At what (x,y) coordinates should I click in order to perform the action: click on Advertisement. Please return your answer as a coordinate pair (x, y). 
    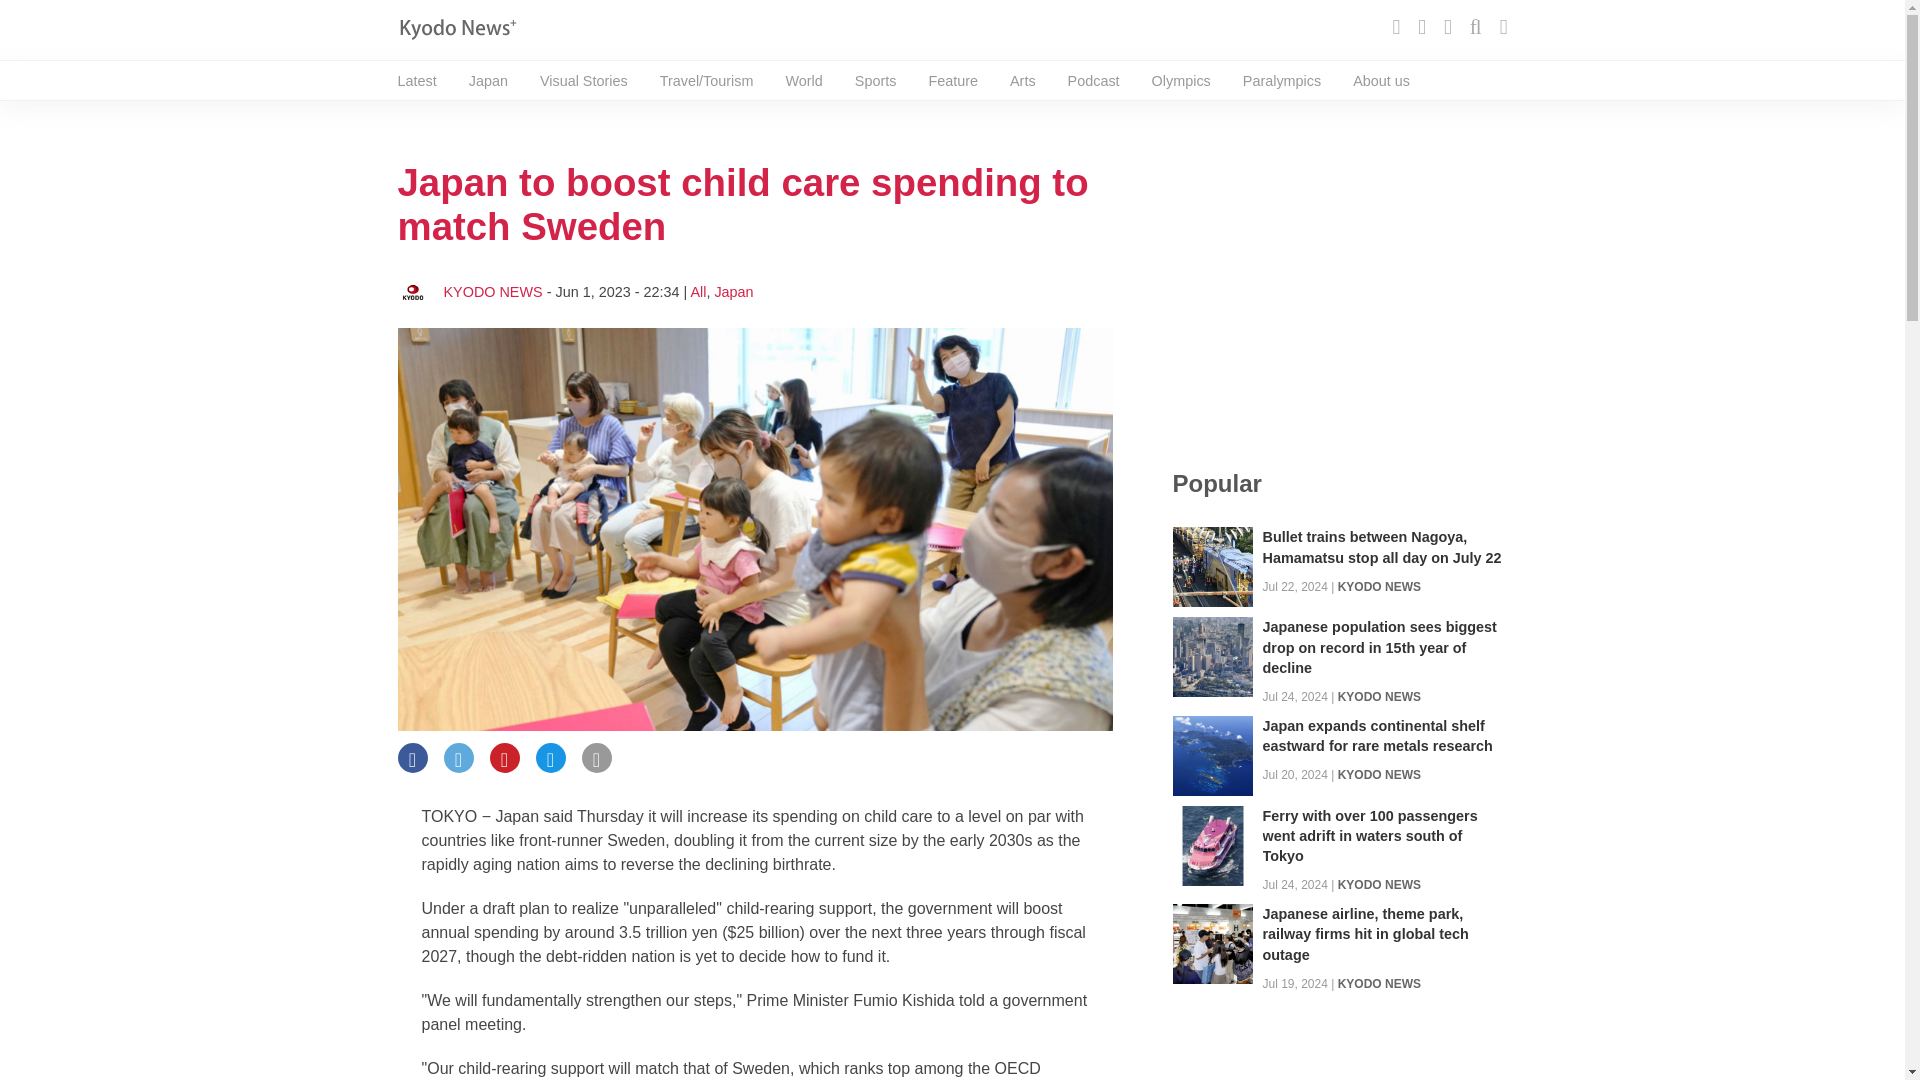
    Looking at the image, I should click on (1339, 286).